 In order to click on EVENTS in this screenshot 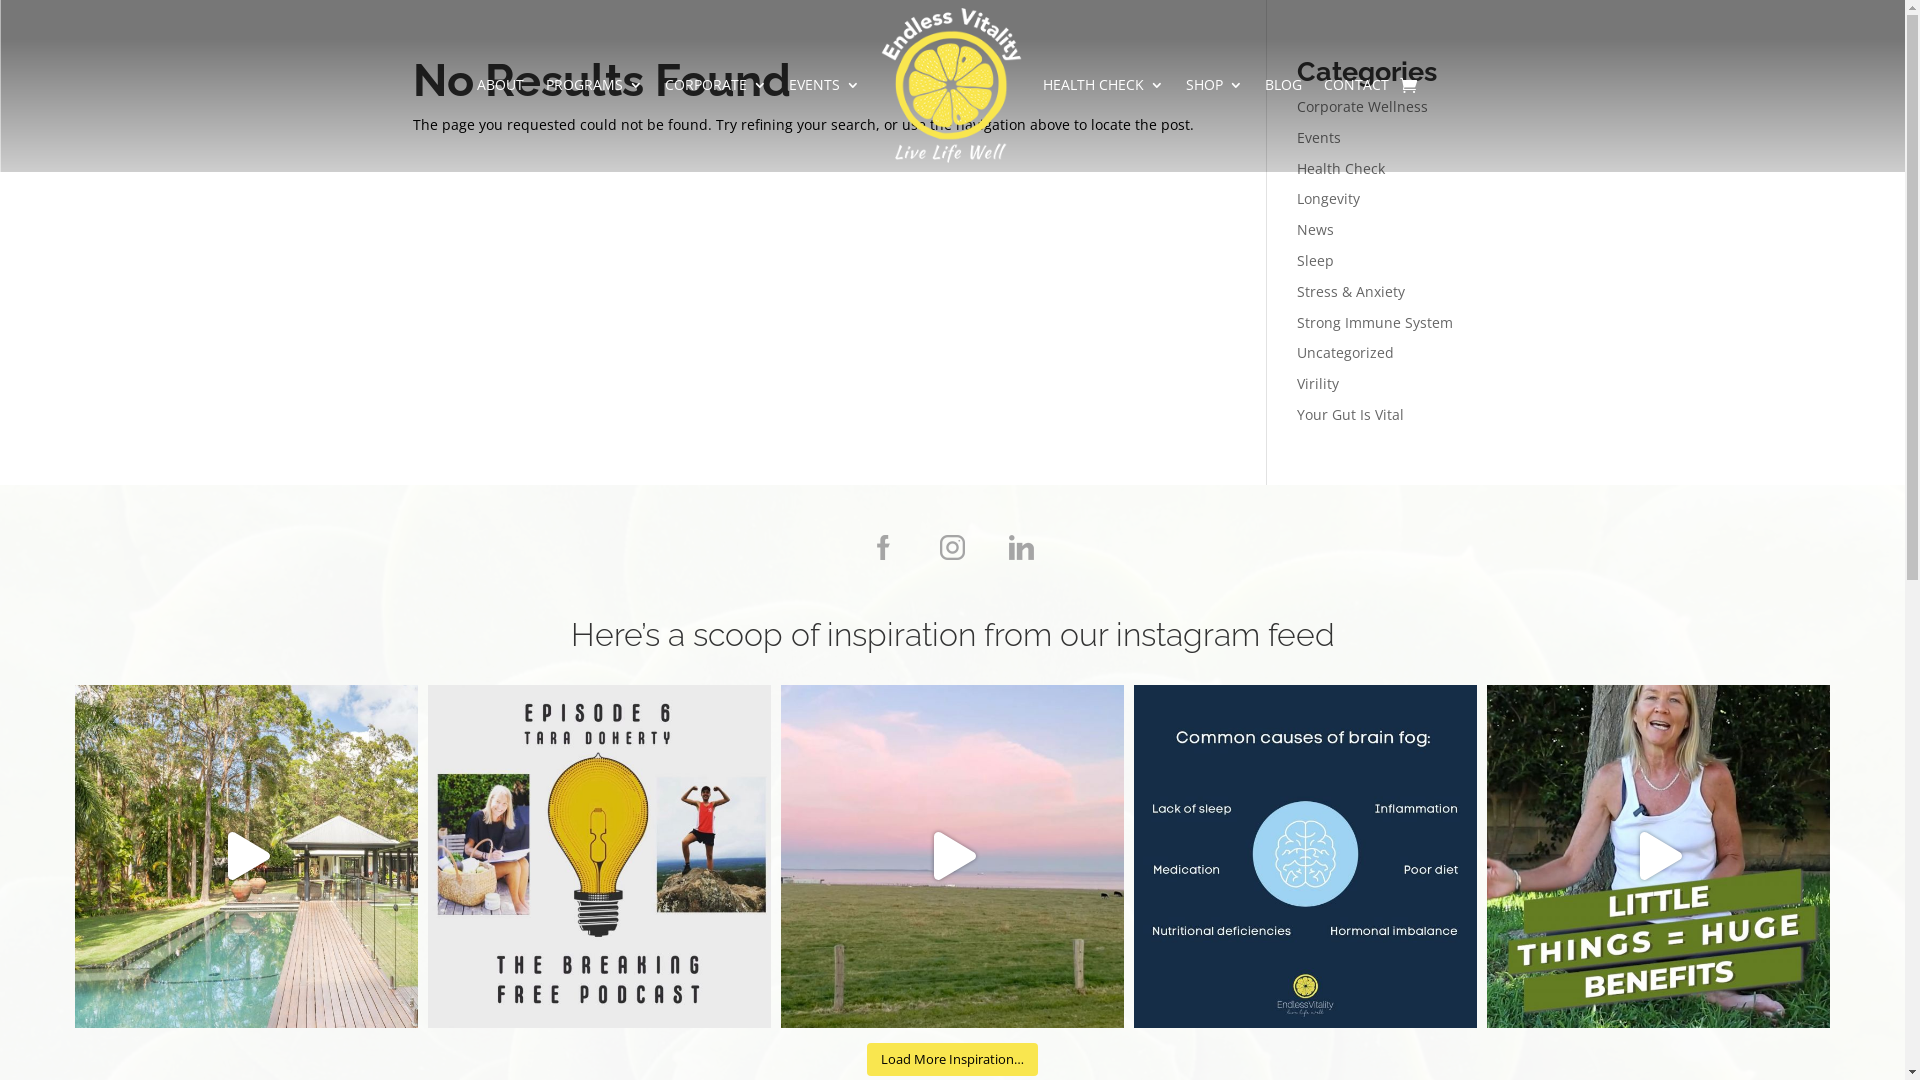, I will do `click(824, 86)`.